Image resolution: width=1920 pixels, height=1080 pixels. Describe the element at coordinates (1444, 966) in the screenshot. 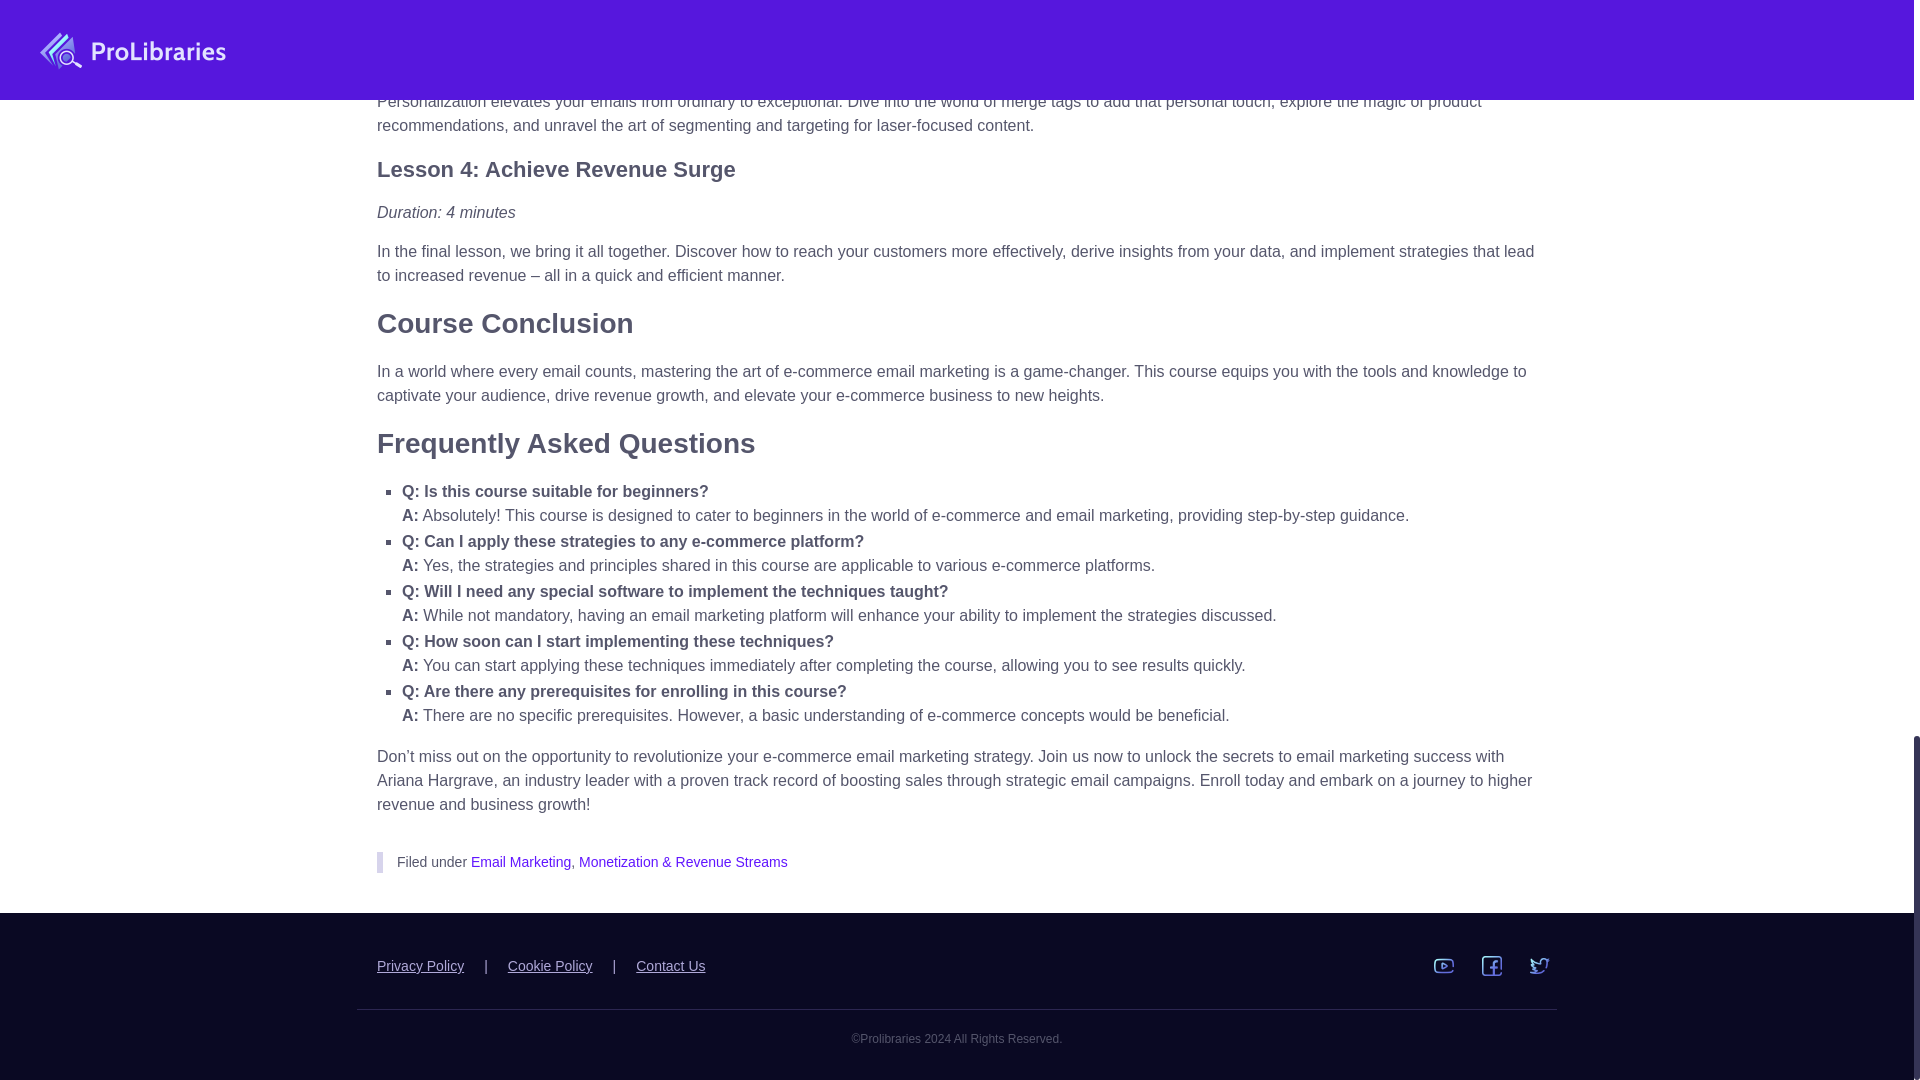

I see `Our YouTube` at that location.